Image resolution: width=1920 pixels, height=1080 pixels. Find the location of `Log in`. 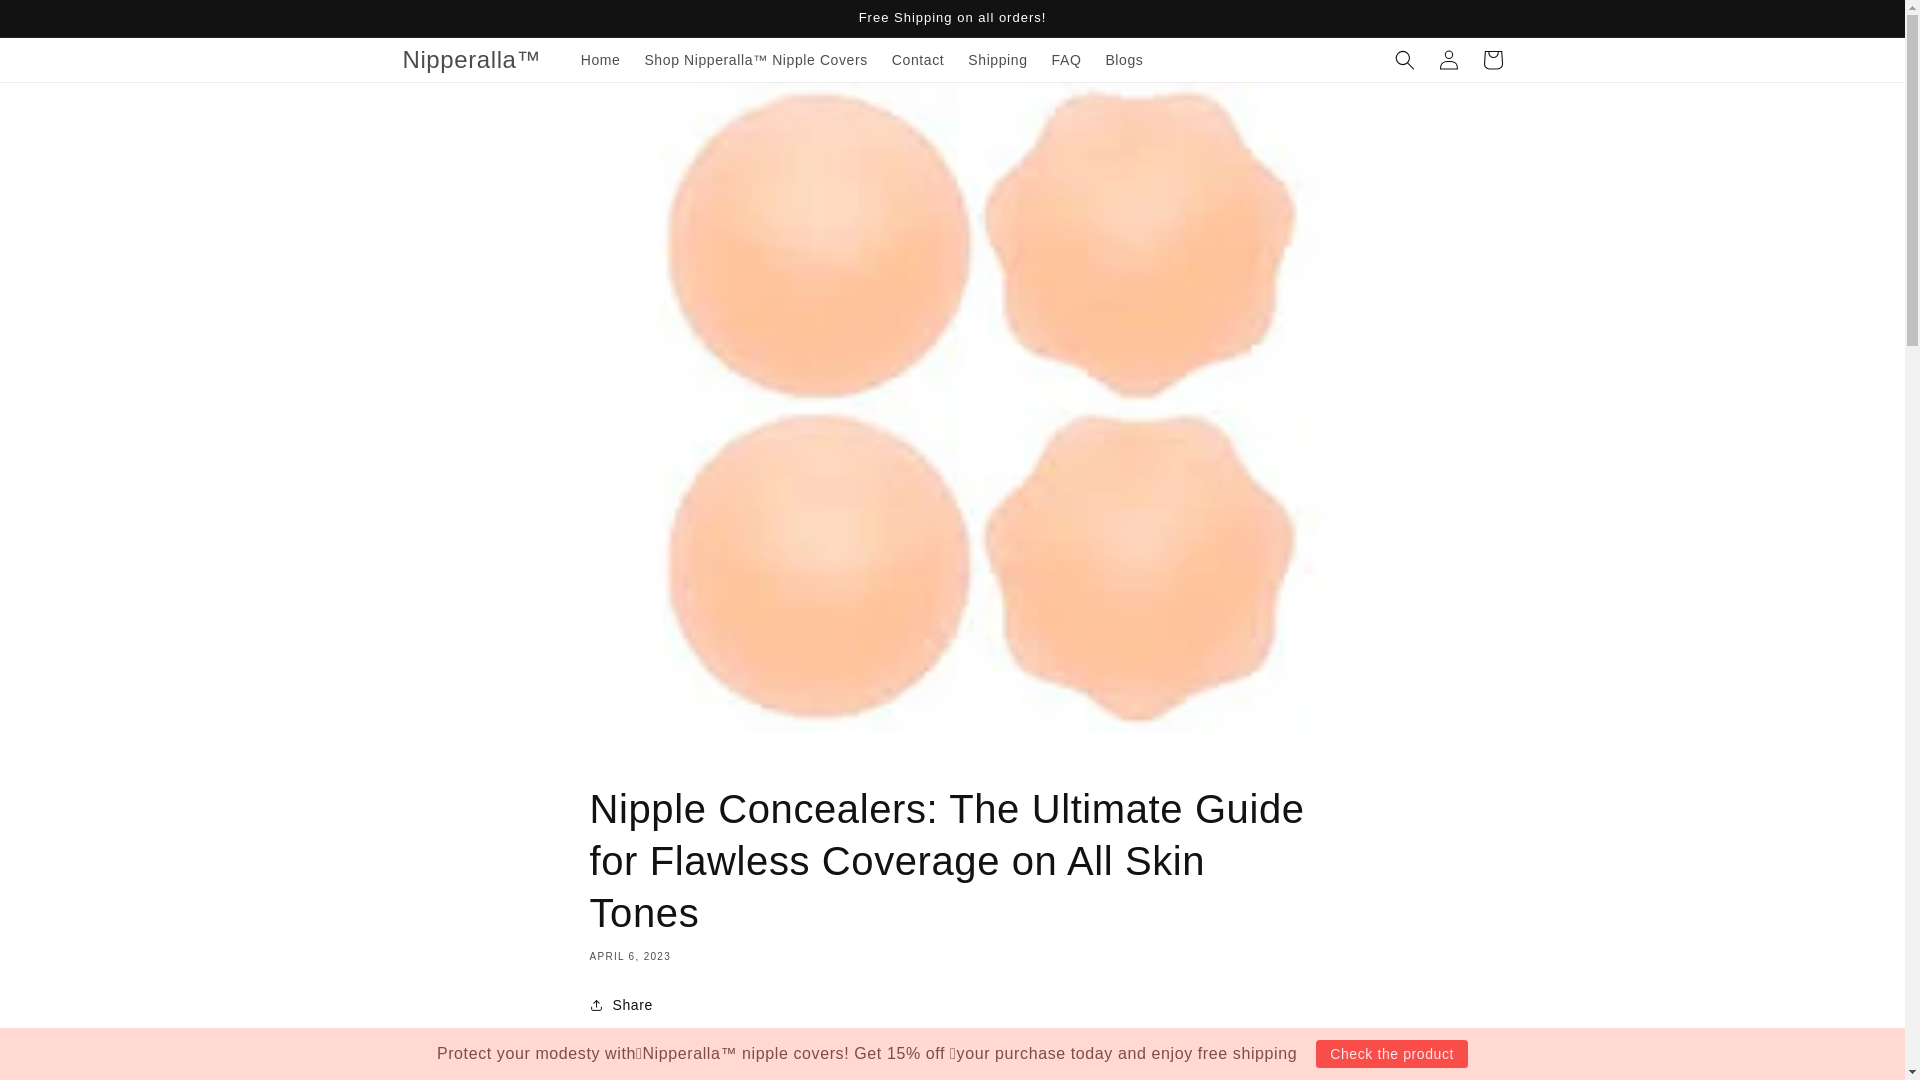

Log in is located at coordinates (1448, 60).